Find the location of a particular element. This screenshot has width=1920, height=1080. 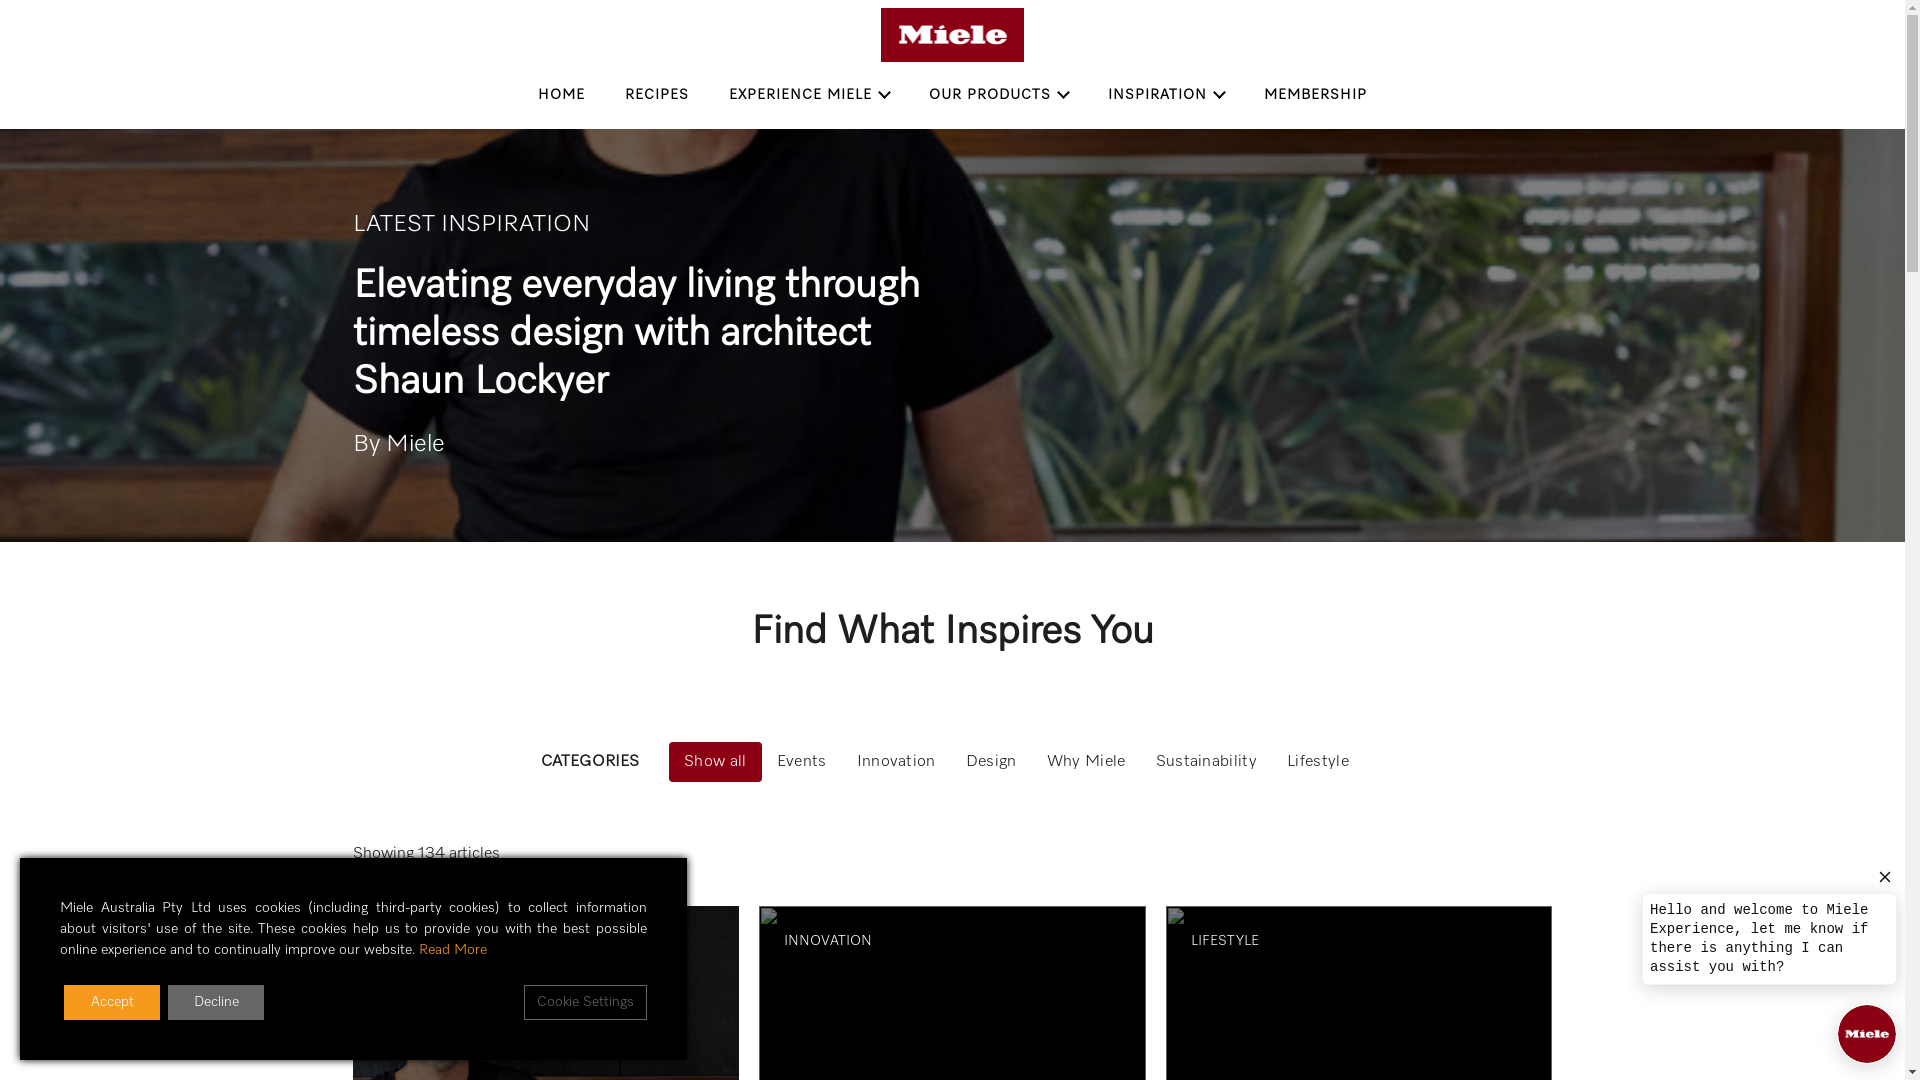

HOME is located at coordinates (562, 95).